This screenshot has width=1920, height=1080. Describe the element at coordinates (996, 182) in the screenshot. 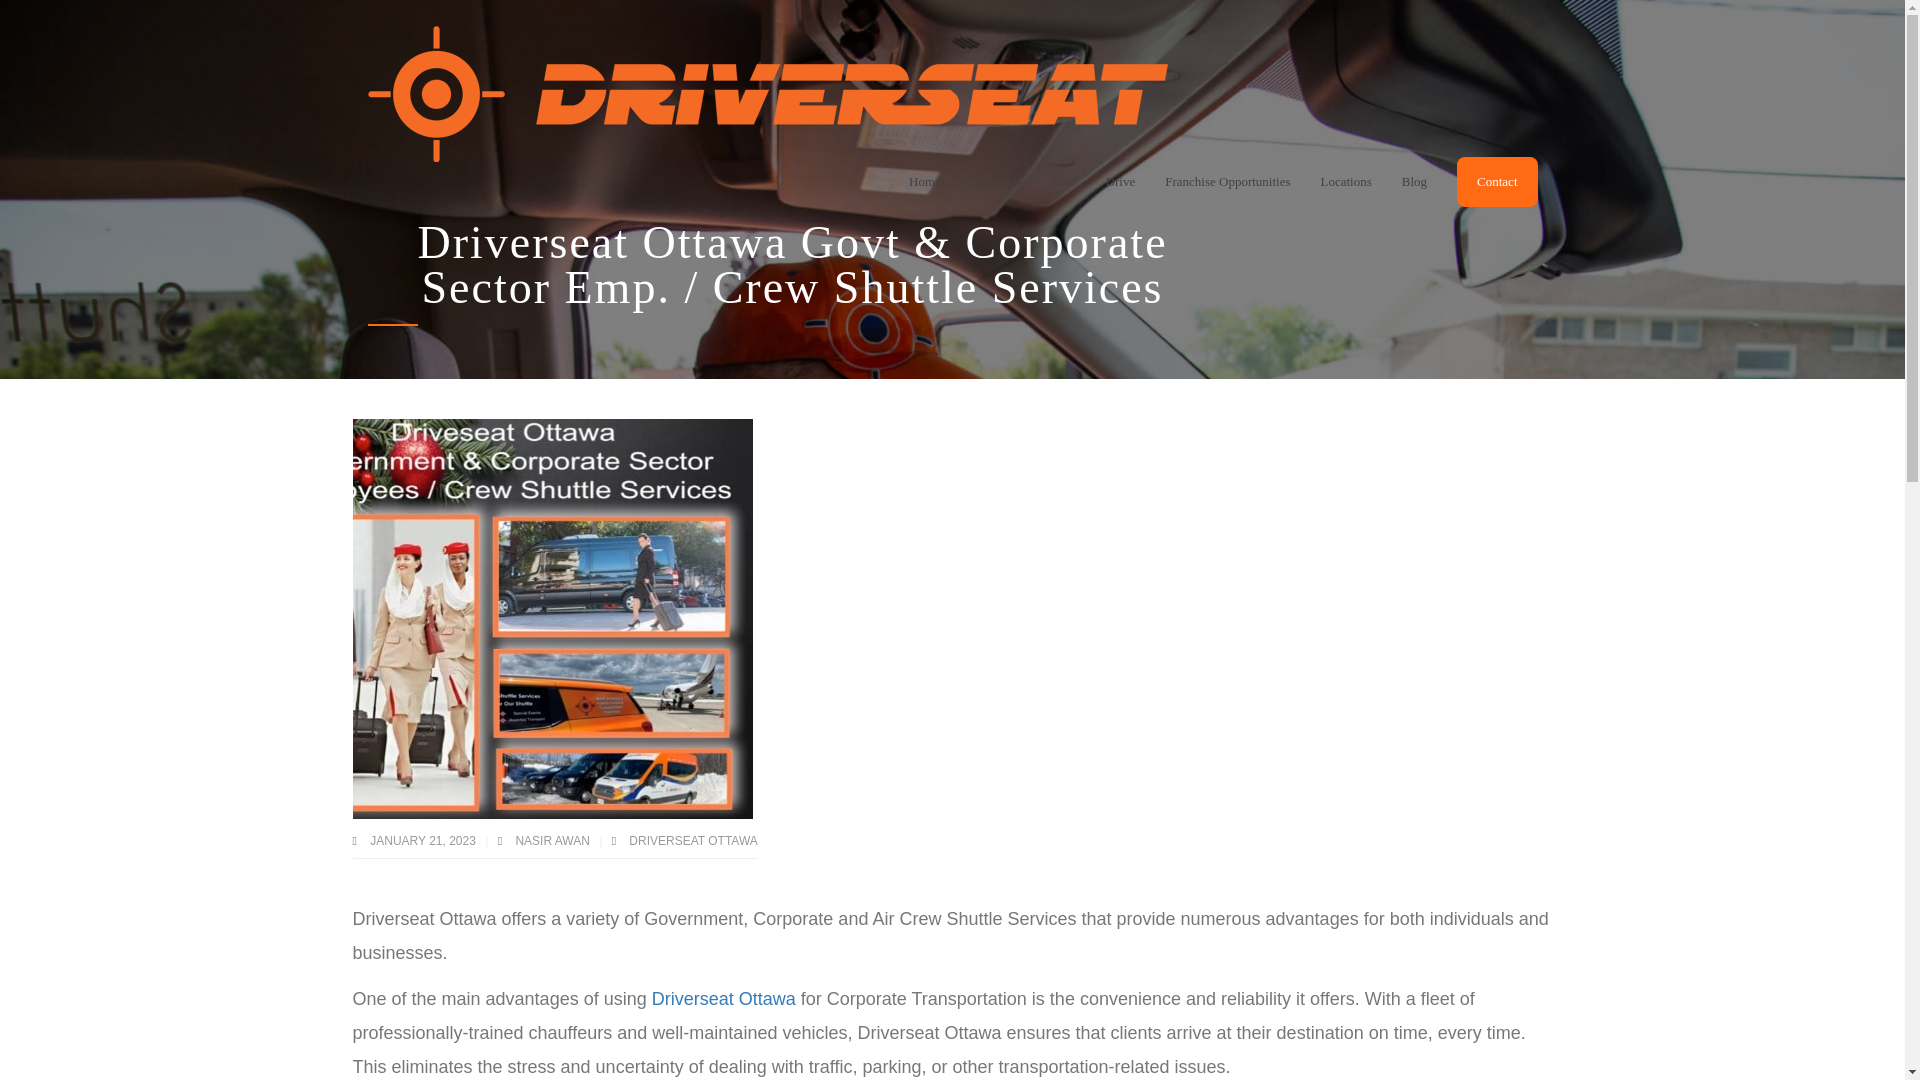

I see `About Us` at that location.